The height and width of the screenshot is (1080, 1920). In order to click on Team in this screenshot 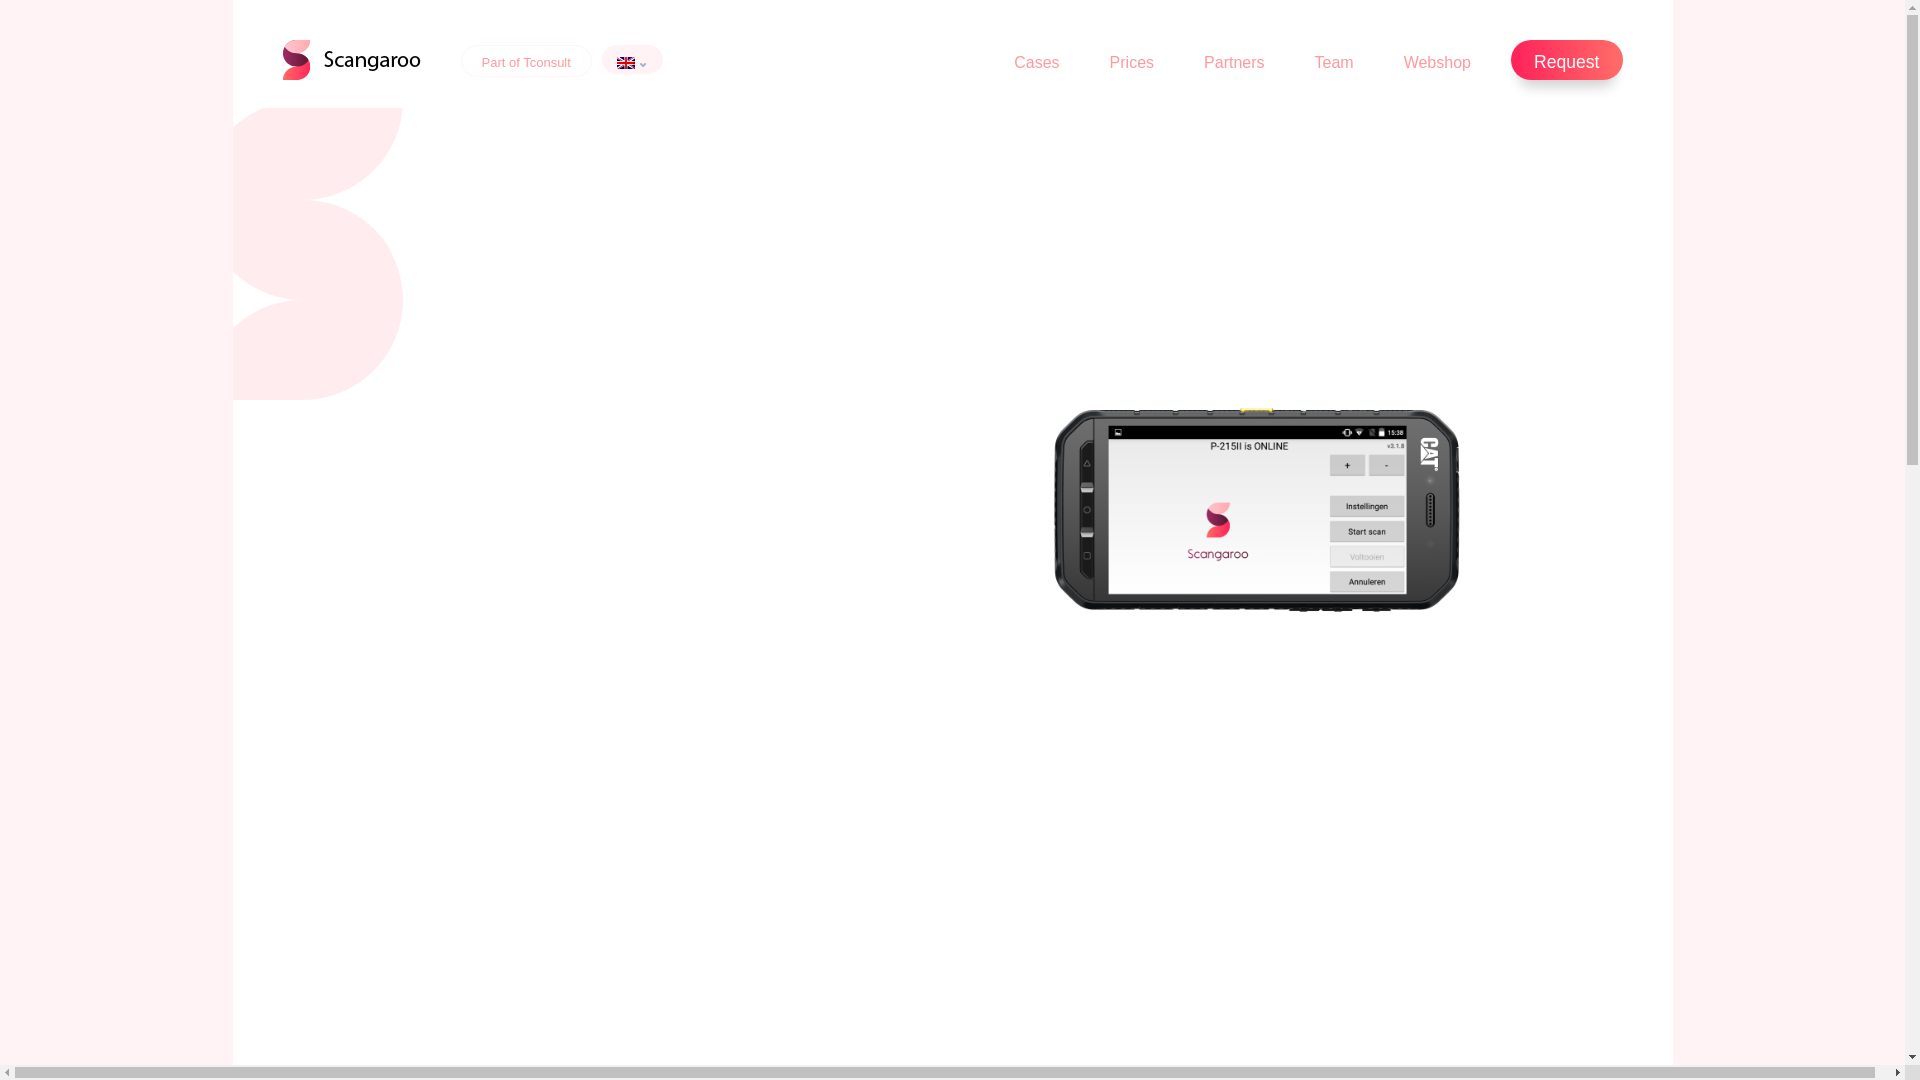, I will do `click(1334, 63)`.